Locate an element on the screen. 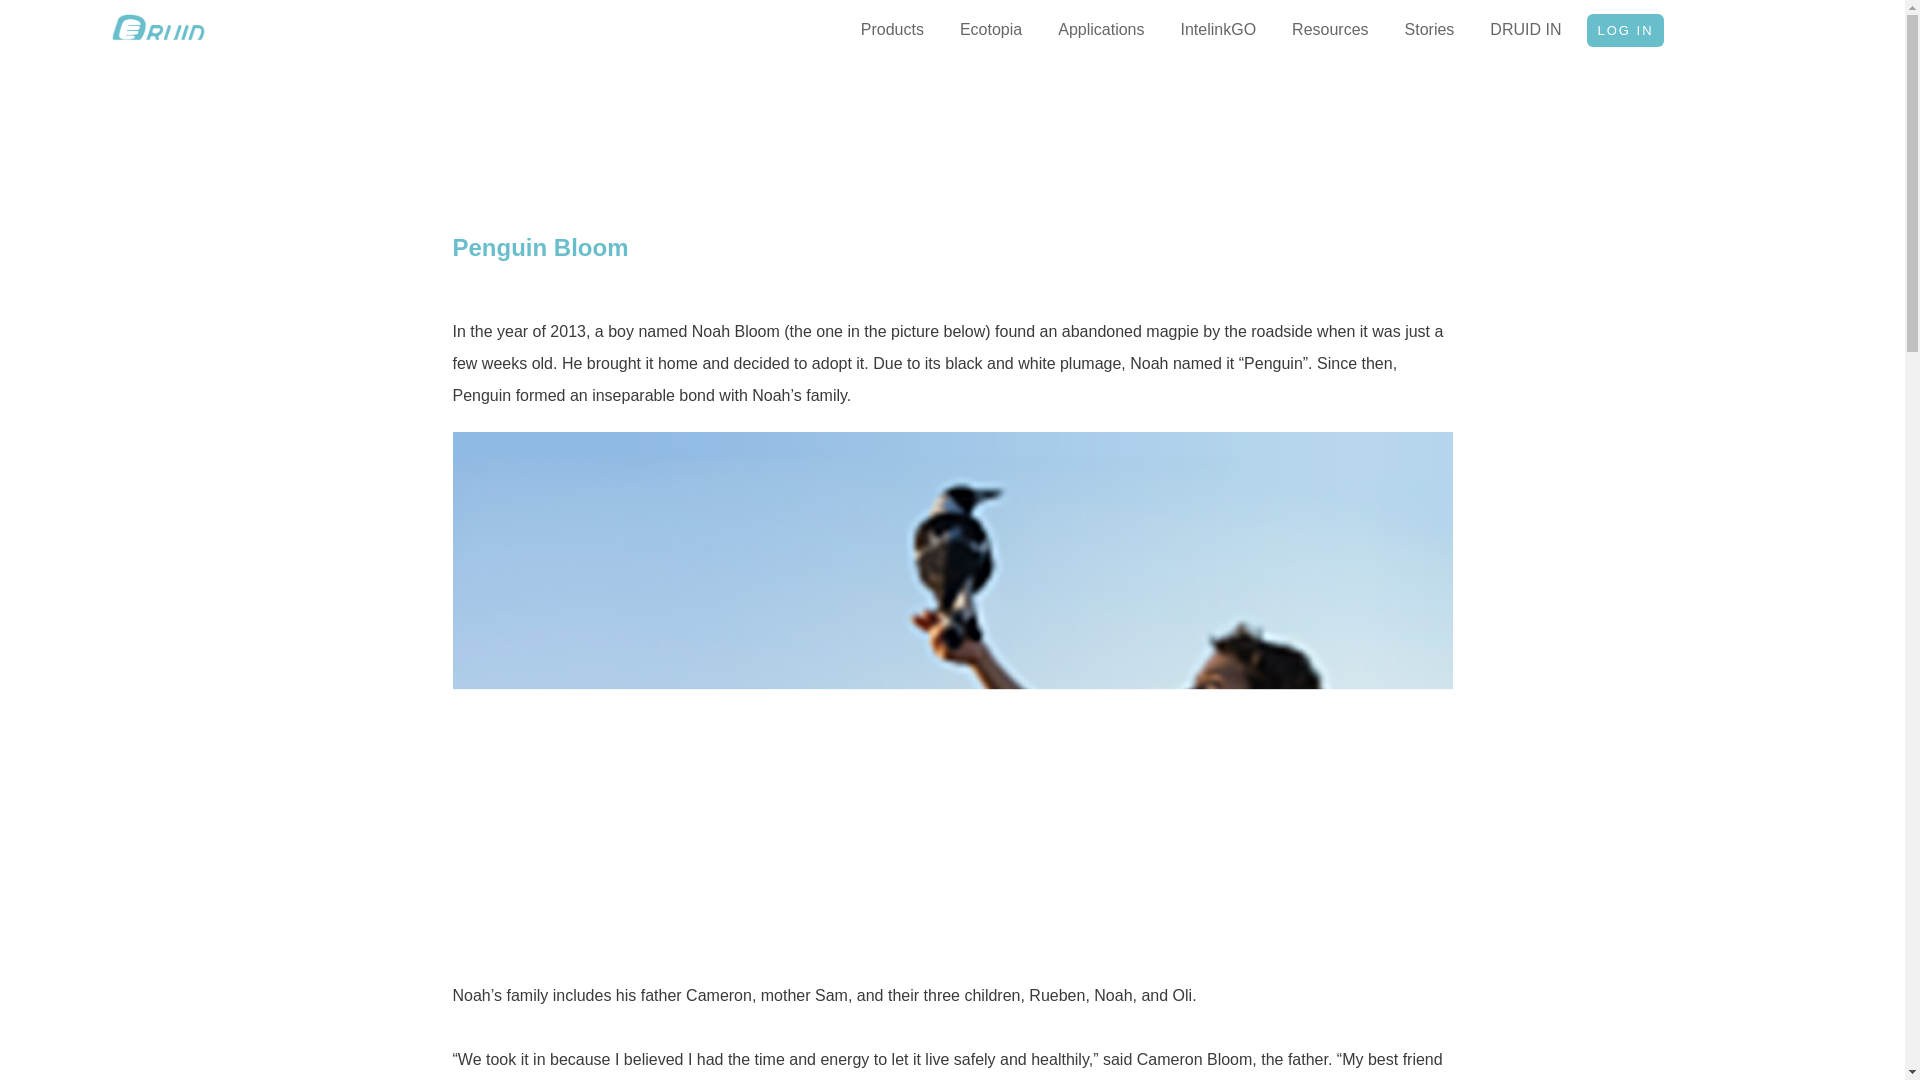 Image resolution: width=1920 pixels, height=1080 pixels. LOG IN is located at coordinates (1624, 30).